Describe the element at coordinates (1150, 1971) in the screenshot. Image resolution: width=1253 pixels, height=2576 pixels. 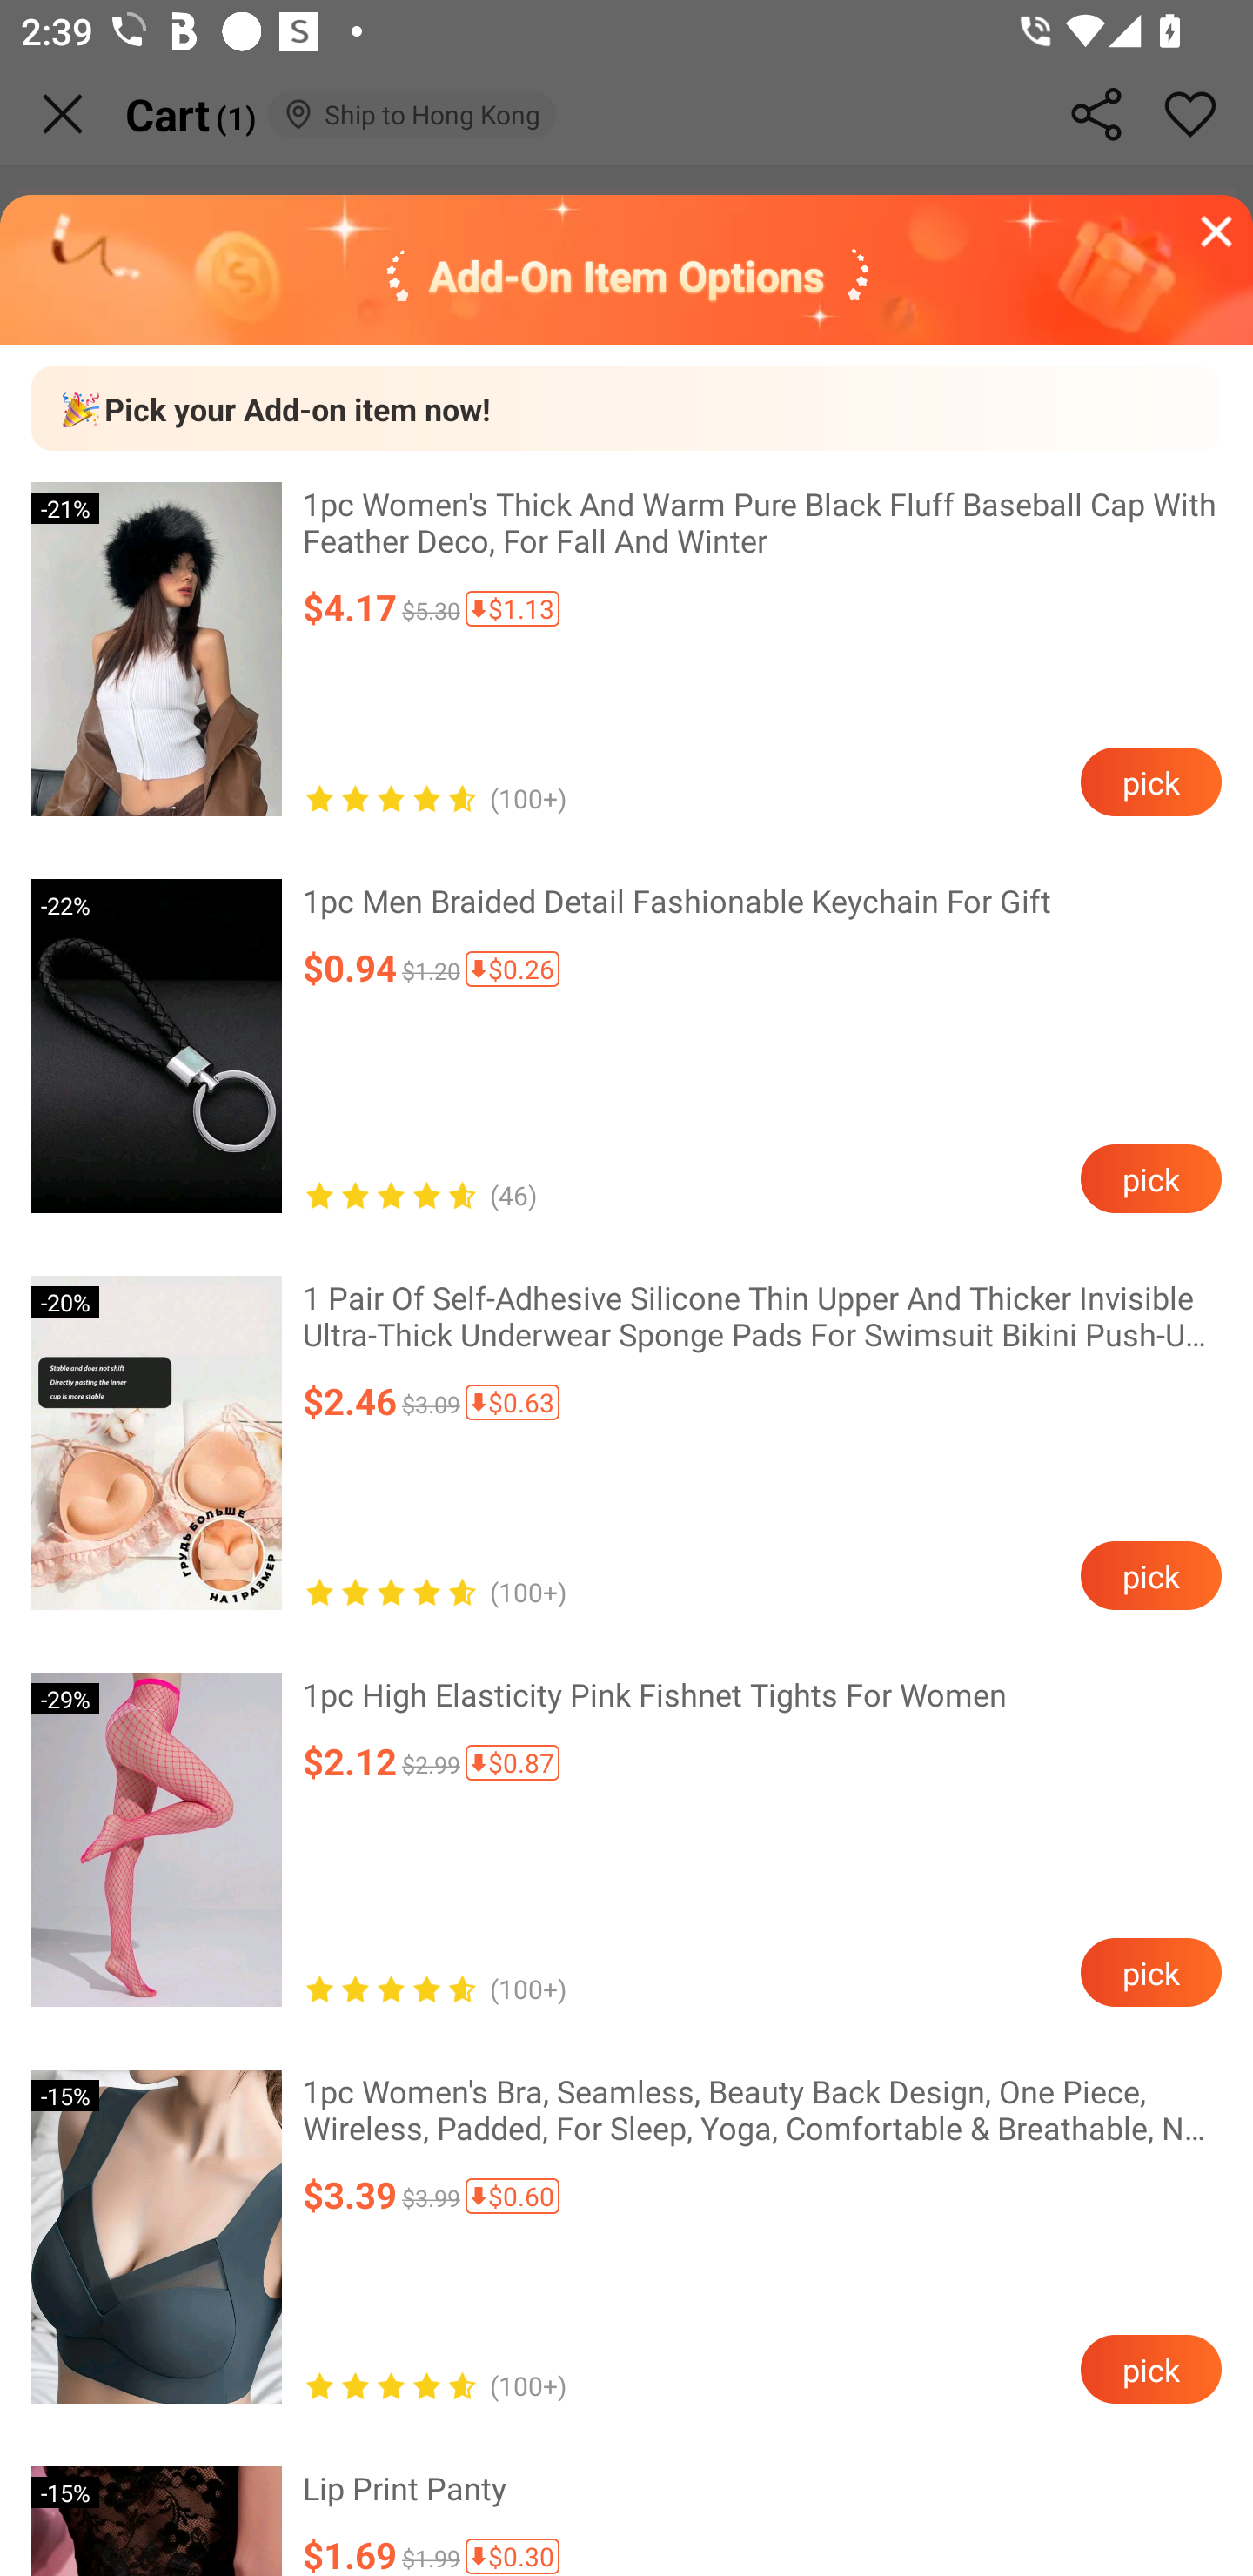
I see `pick` at that location.